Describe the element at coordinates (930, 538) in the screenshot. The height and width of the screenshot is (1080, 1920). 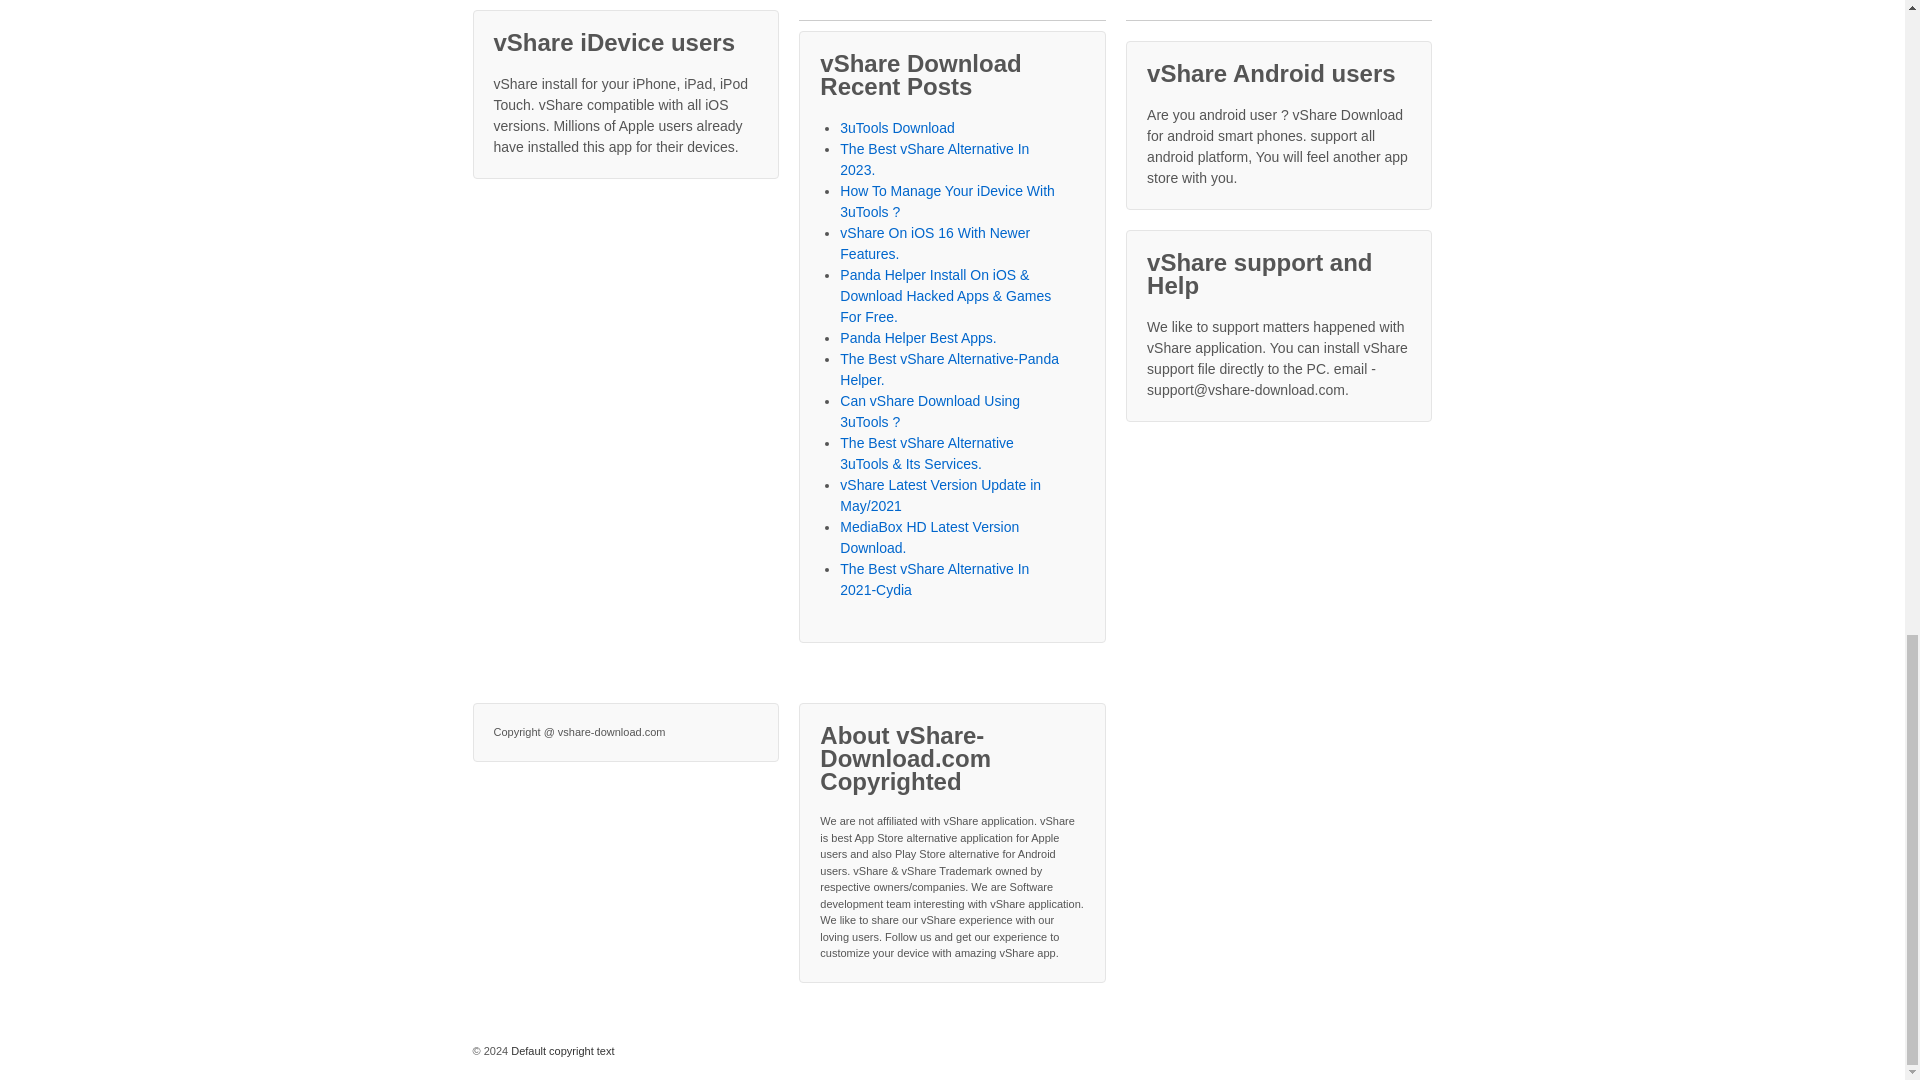
I see `MediaBox HD Latest Version Download.` at that location.